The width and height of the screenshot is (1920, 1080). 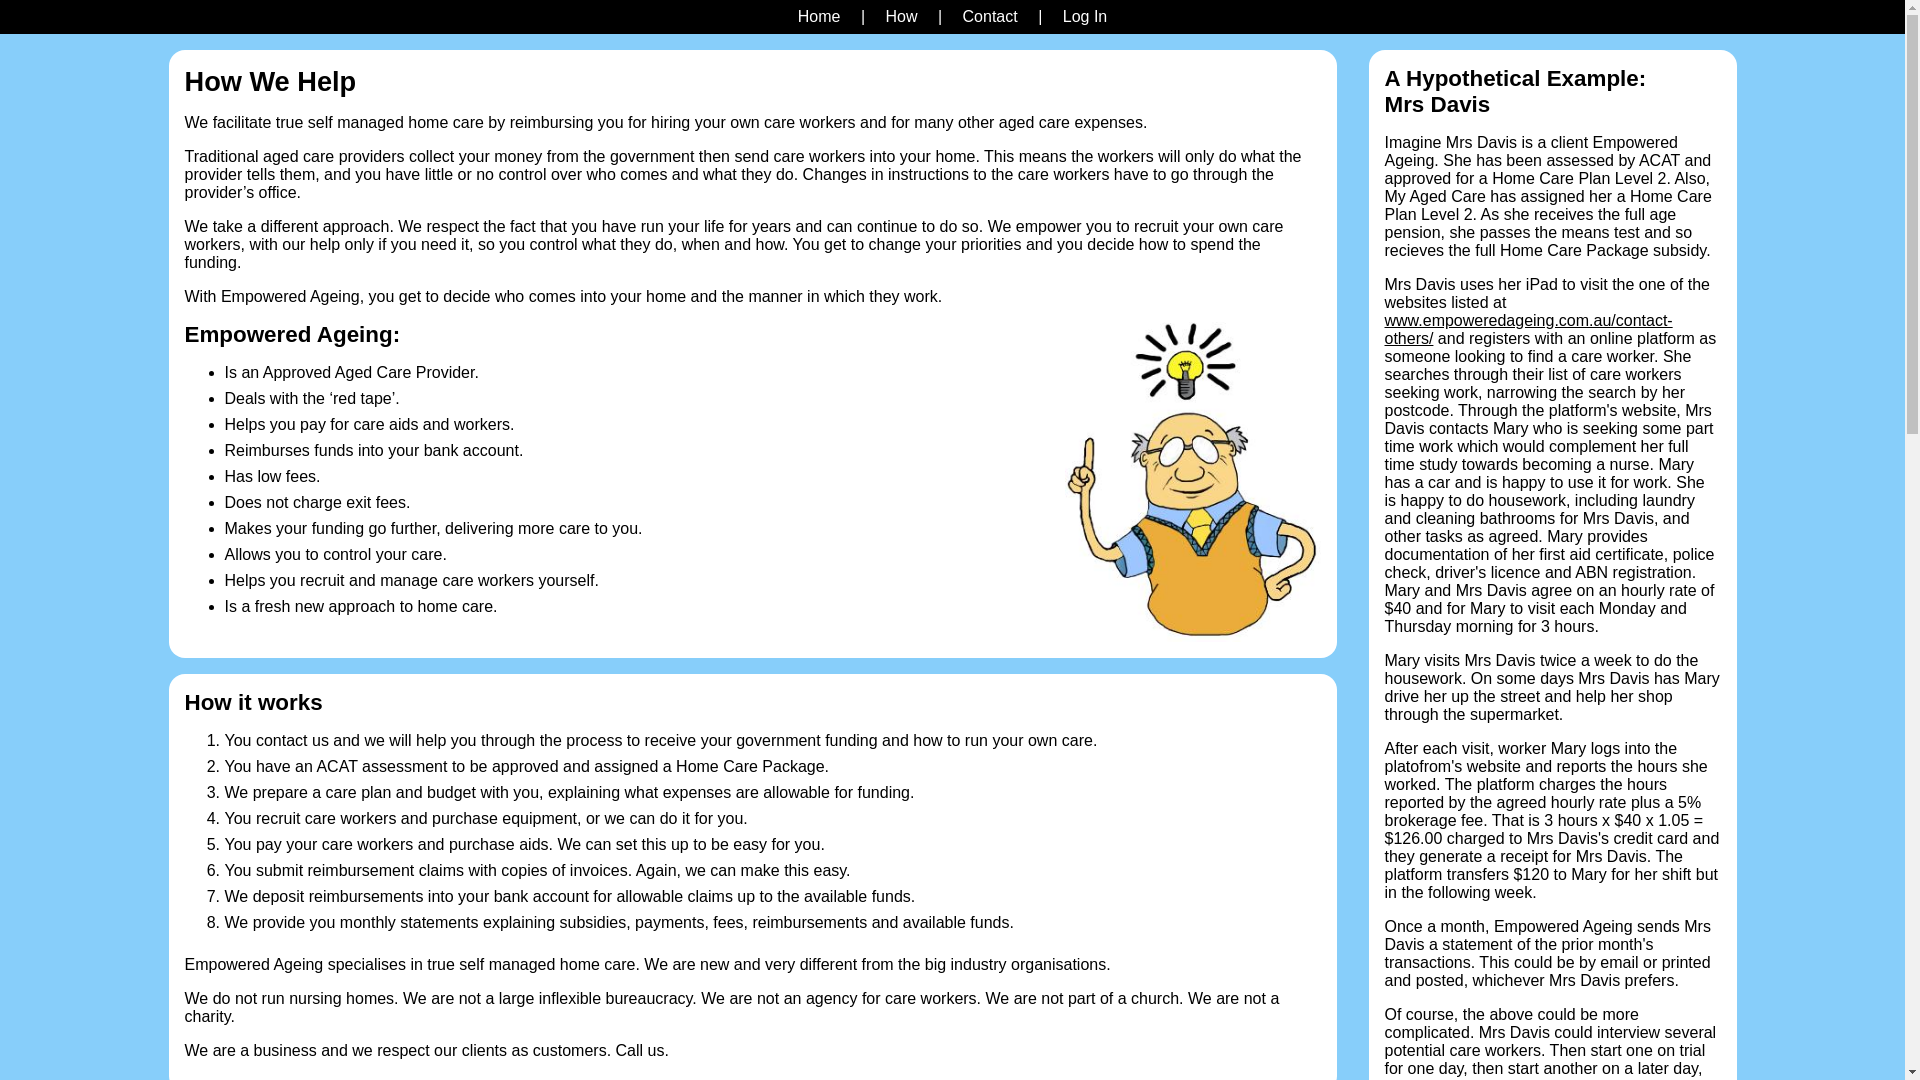 What do you see at coordinates (1085, 16) in the screenshot?
I see `Log In` at bounding box center [1085, 16].